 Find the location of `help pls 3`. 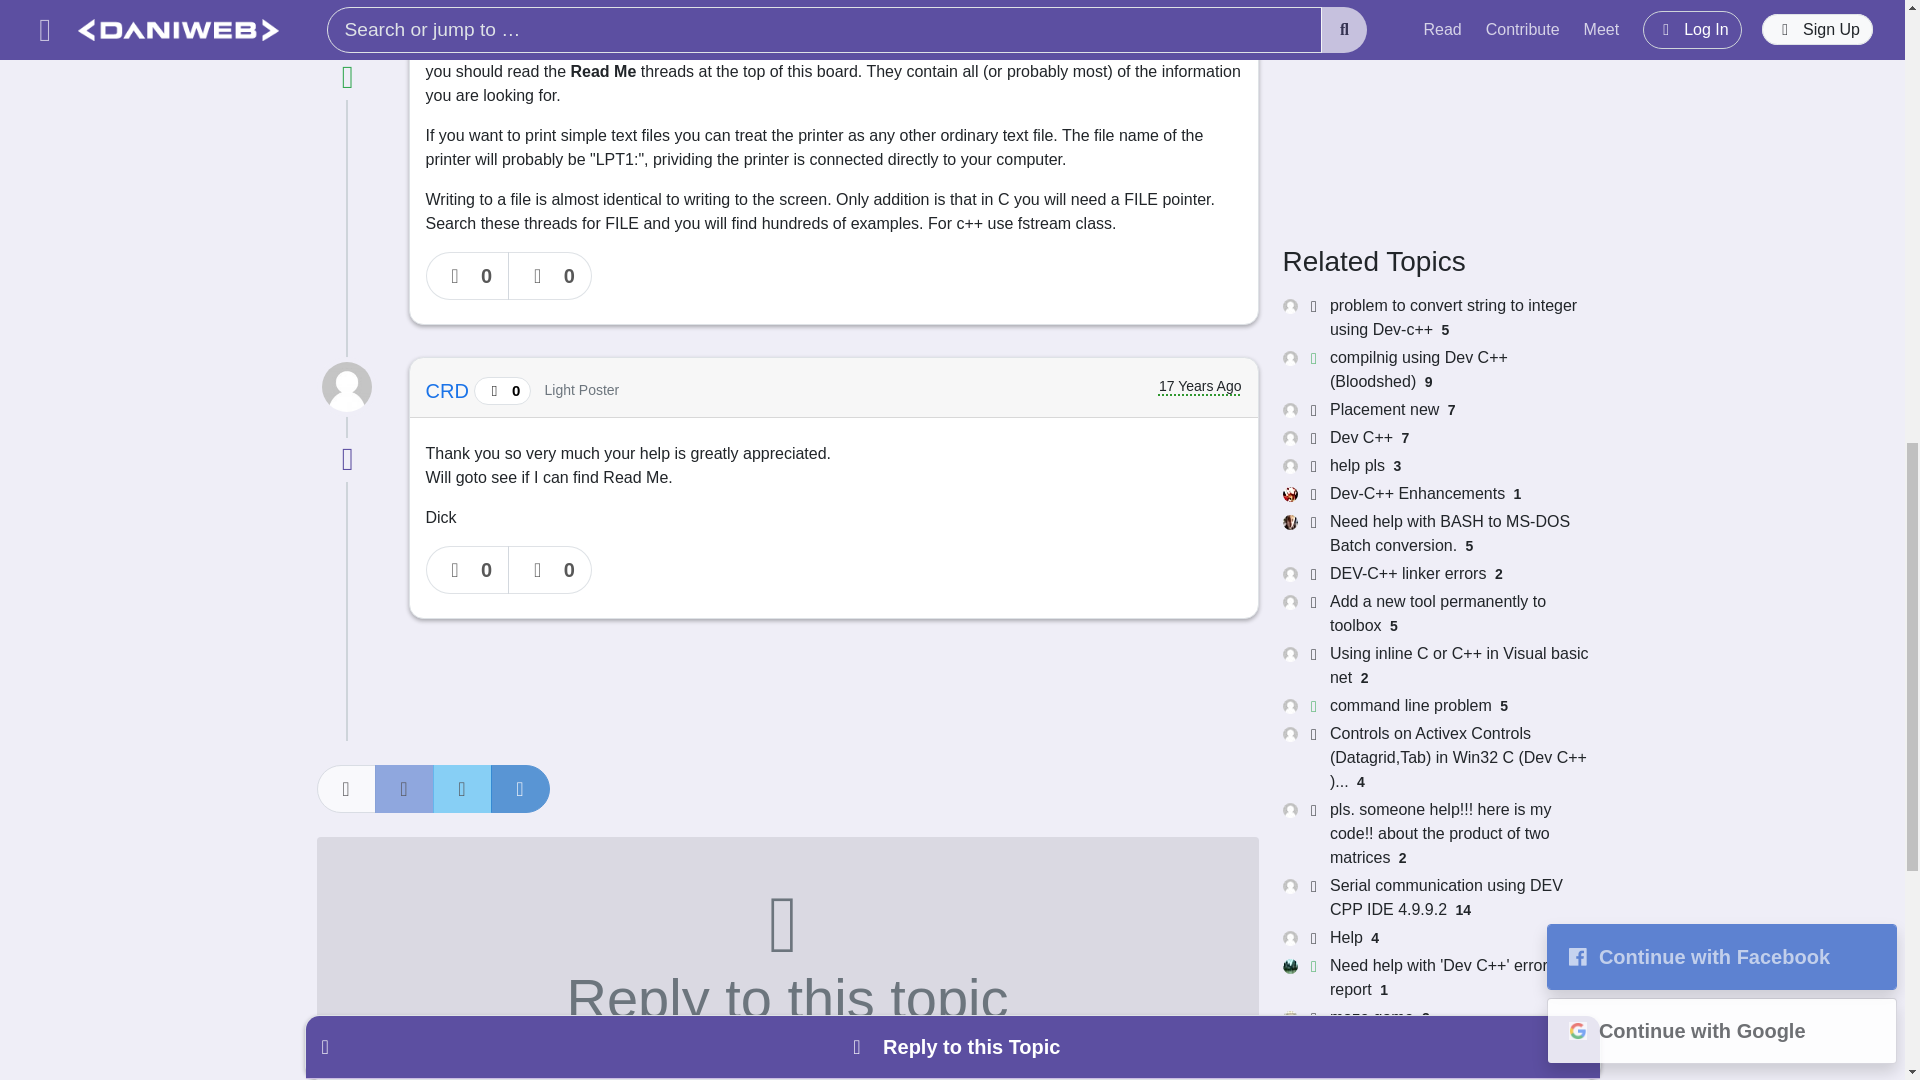

help pls 3 is located at coordinates (1434, 466).